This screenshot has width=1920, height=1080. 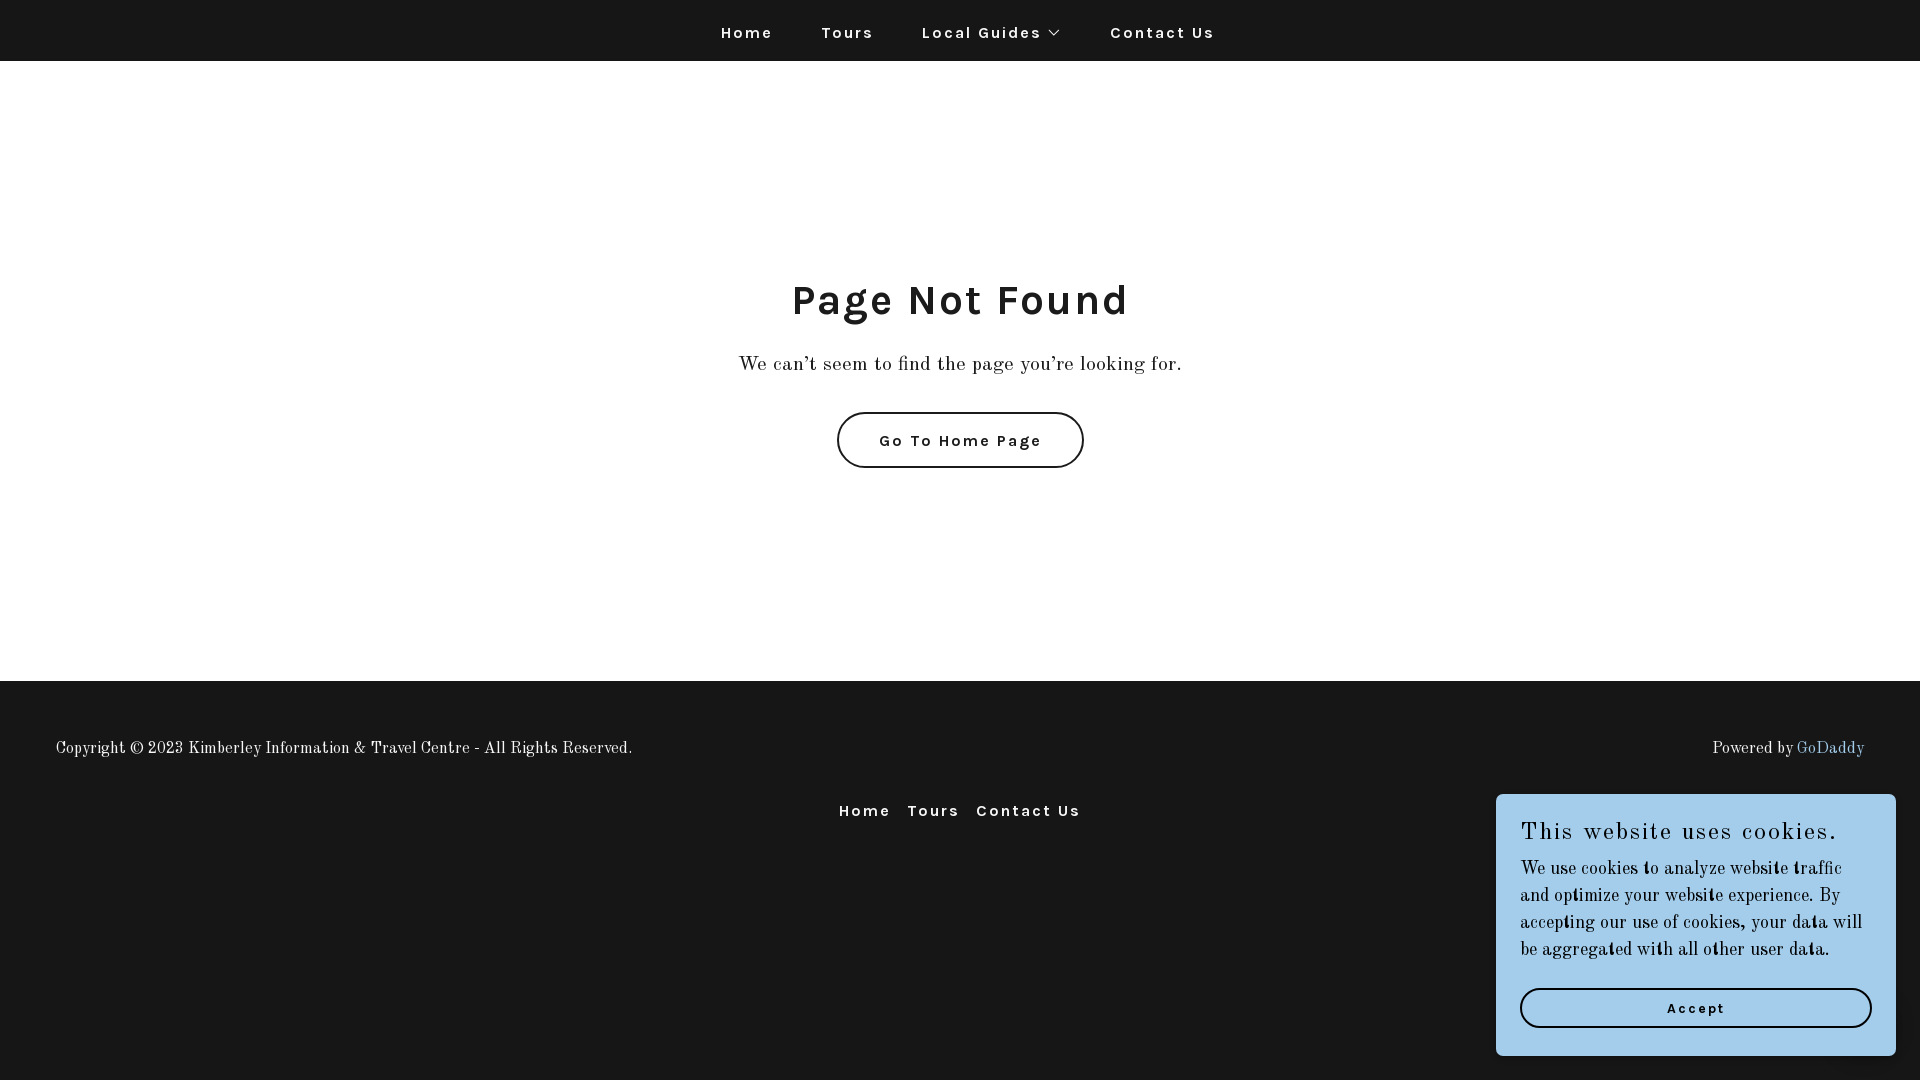 I want to click on Local Guides, so click(x=984, y=33).